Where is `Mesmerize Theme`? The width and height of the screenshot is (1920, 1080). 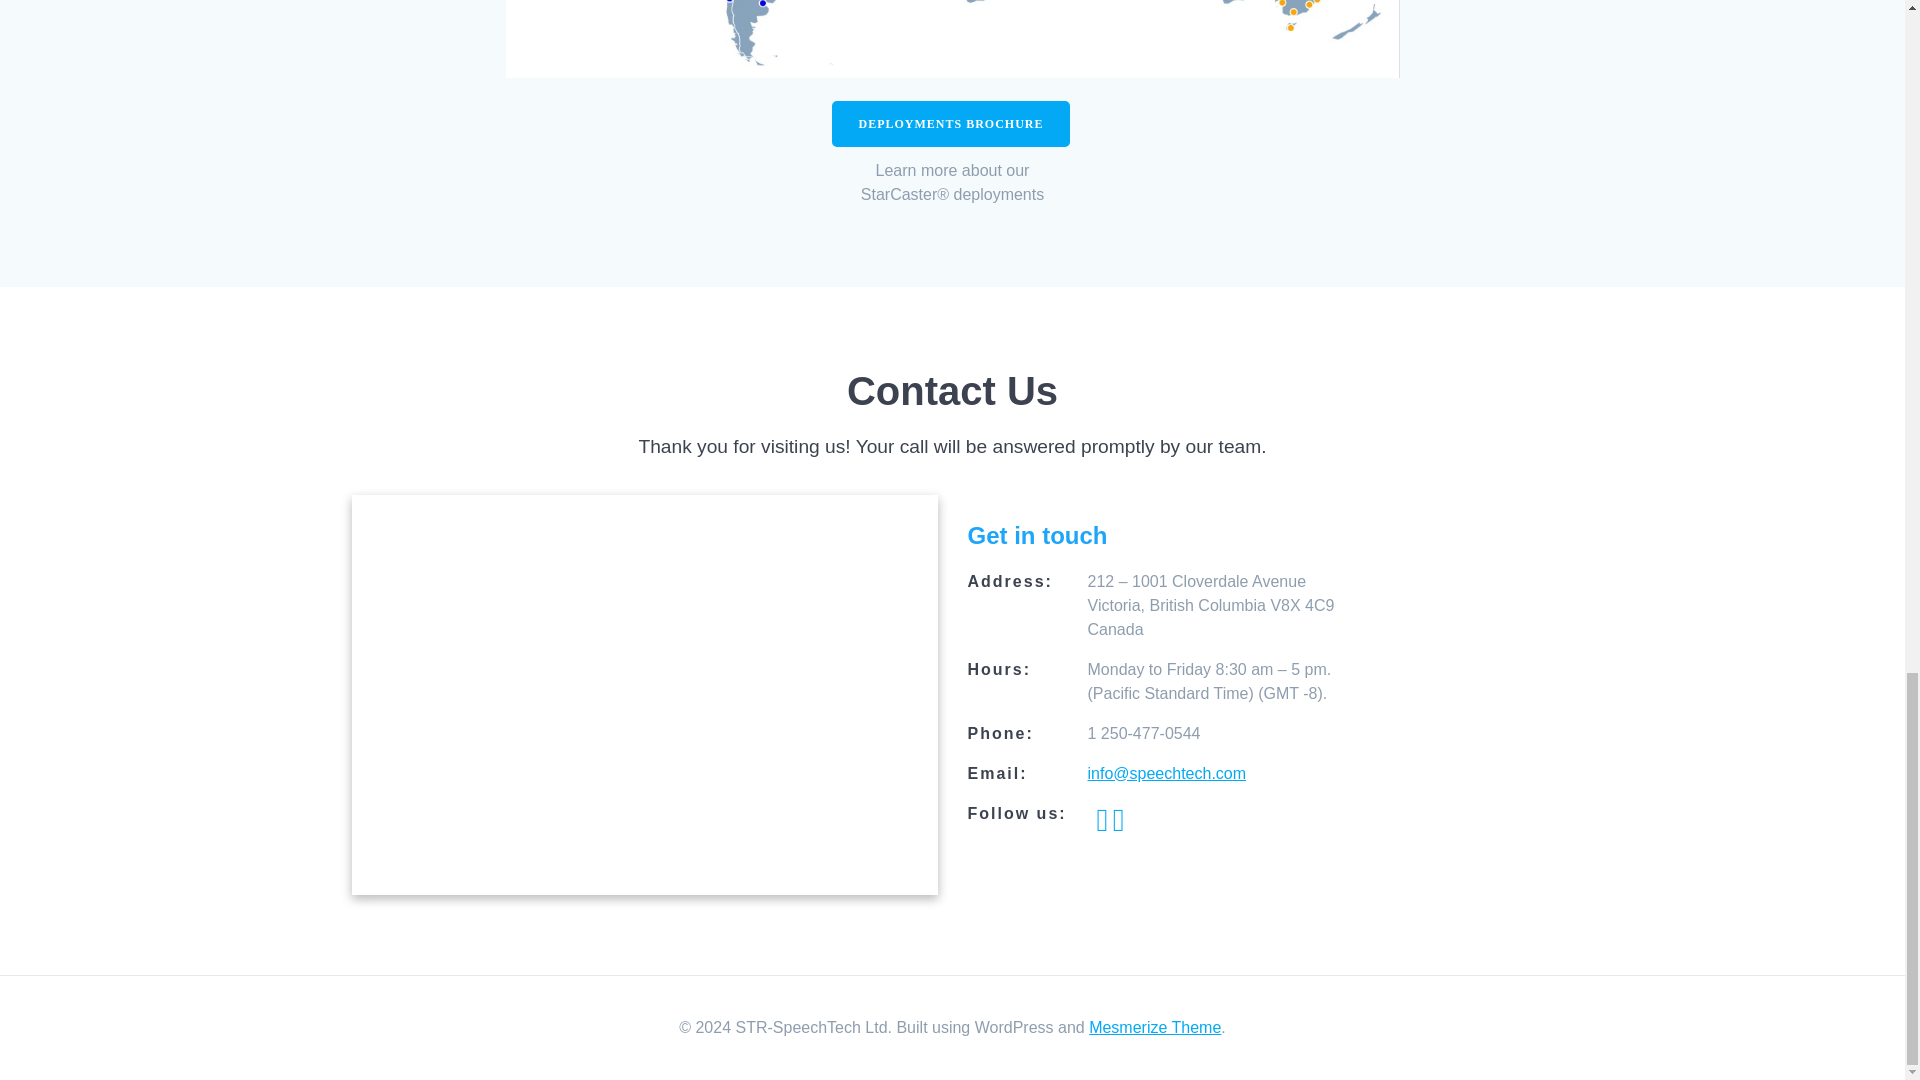
Mesmerize Theme is located at coordinates (1154, 1027).